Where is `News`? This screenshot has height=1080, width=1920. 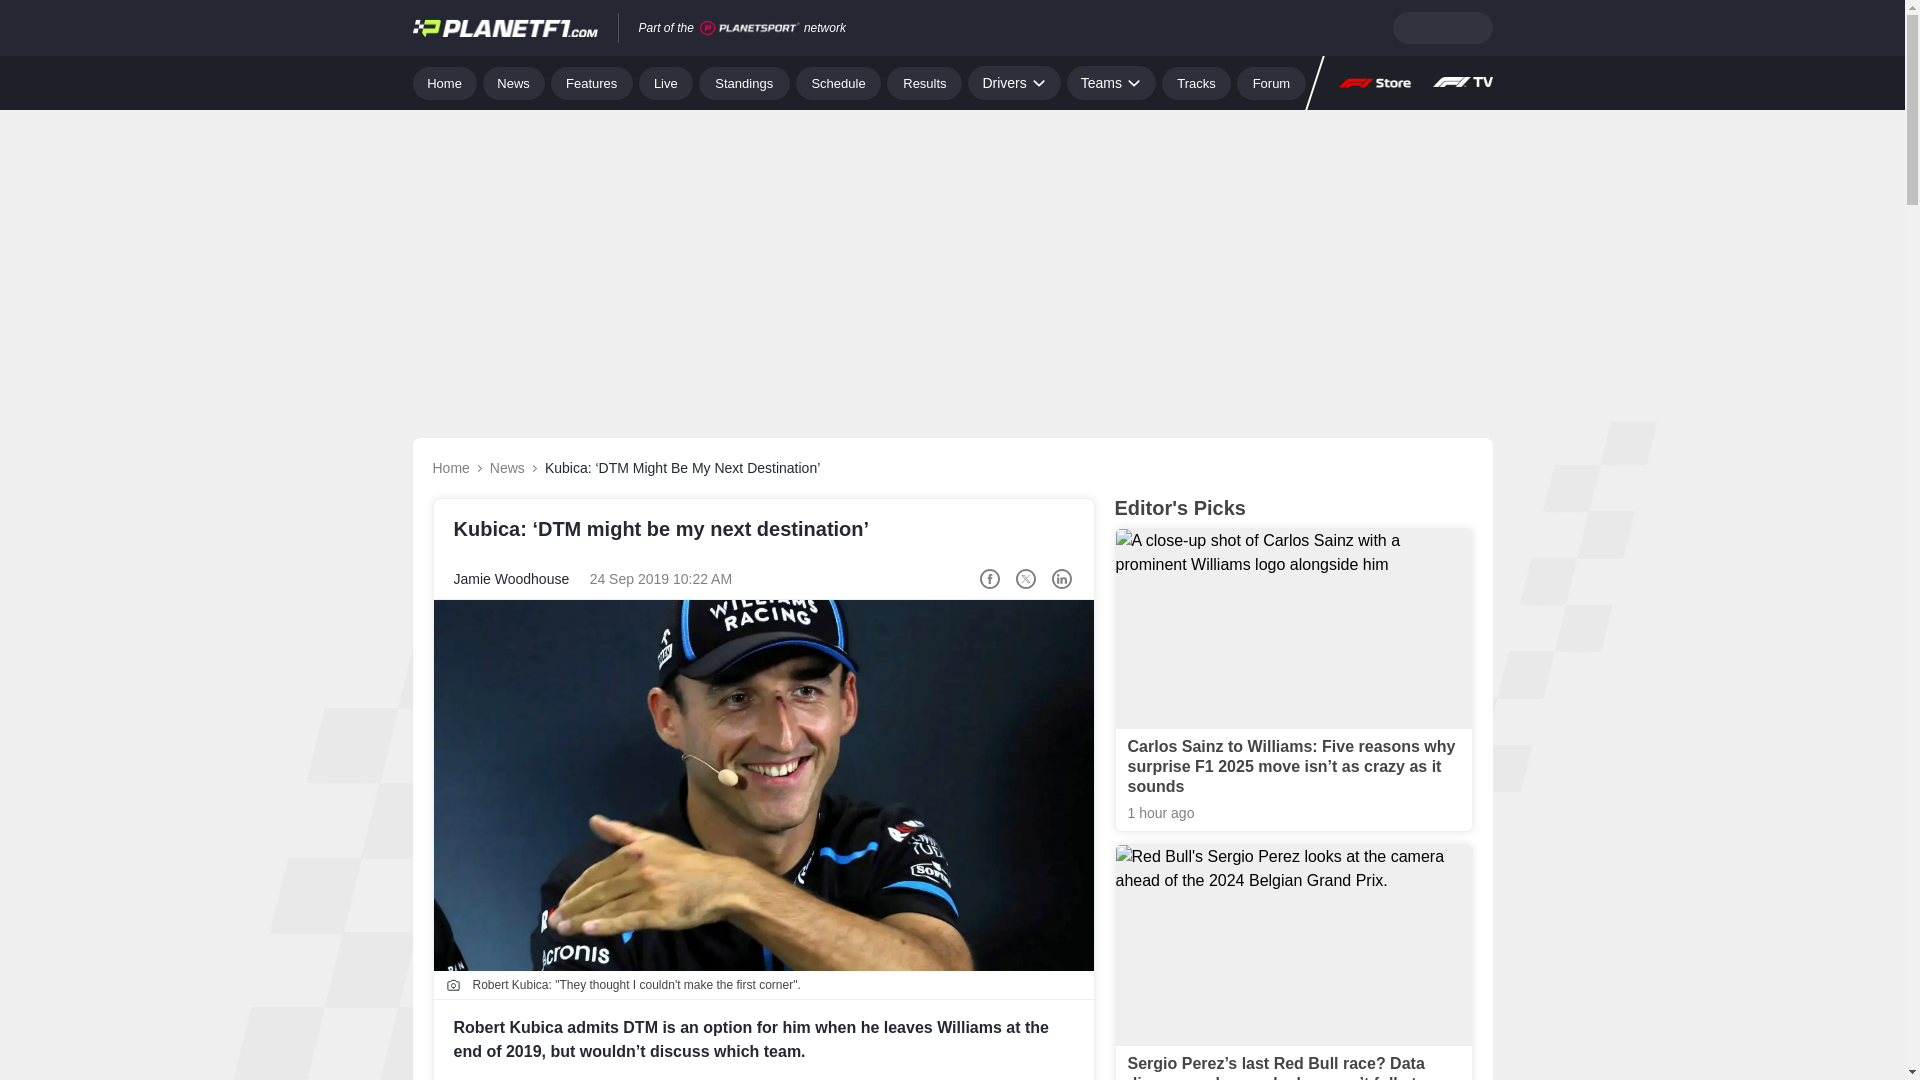 News is located at coordinates (514, 82).